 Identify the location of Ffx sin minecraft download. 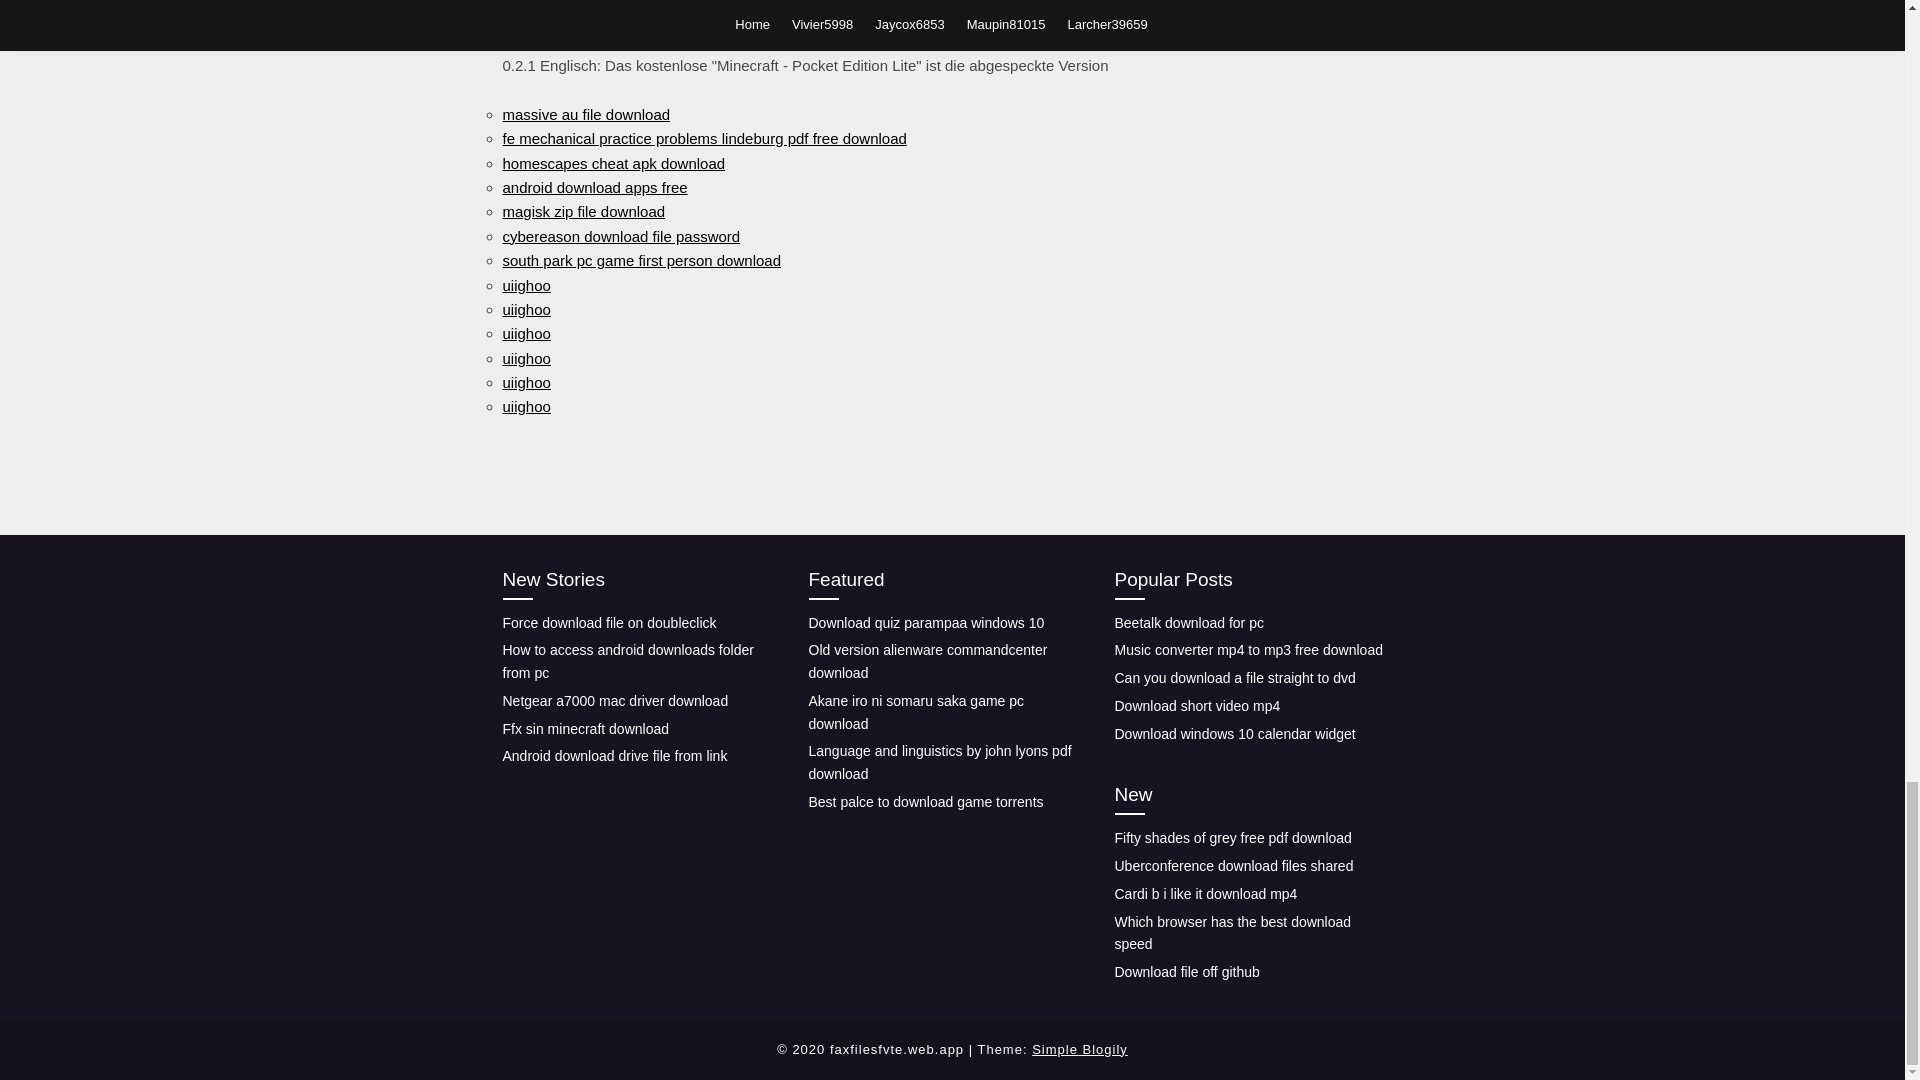
(584, 728).